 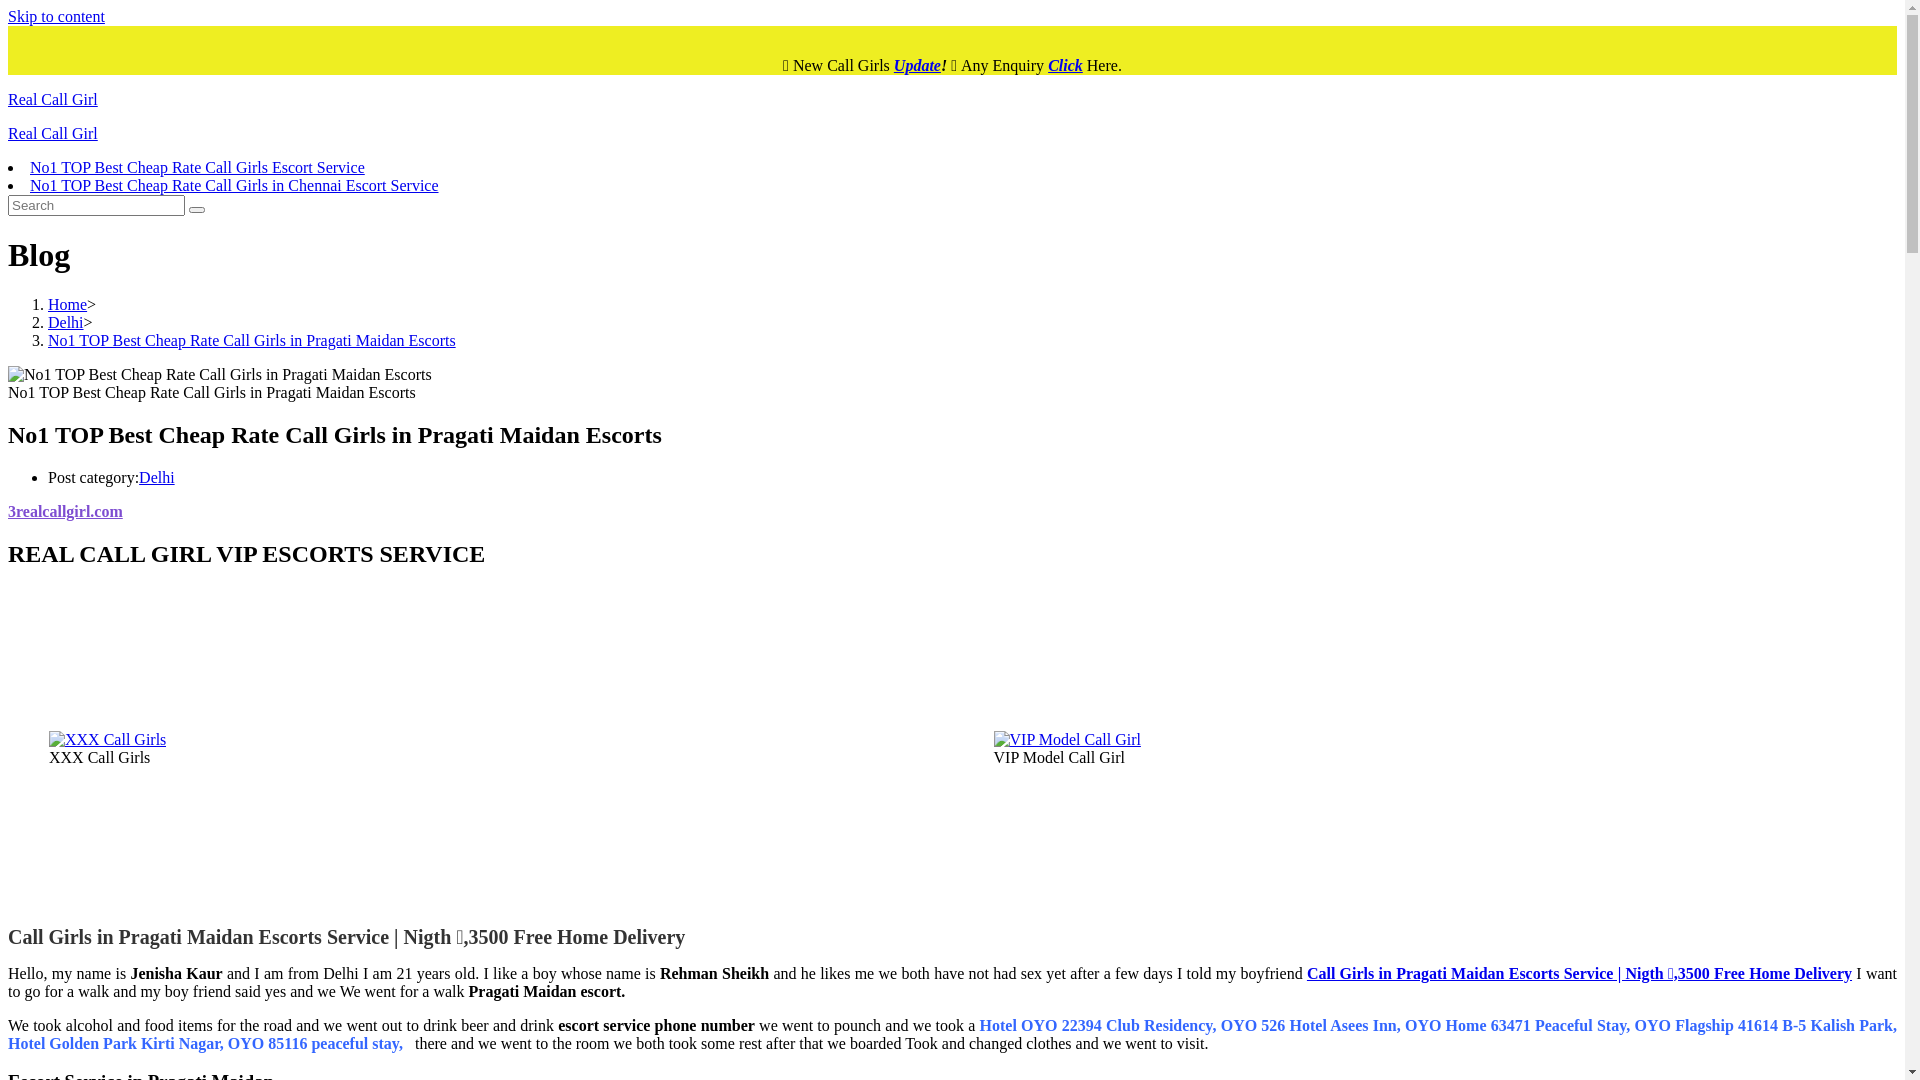 I want to click on Click, so click(x=1066, y=66).